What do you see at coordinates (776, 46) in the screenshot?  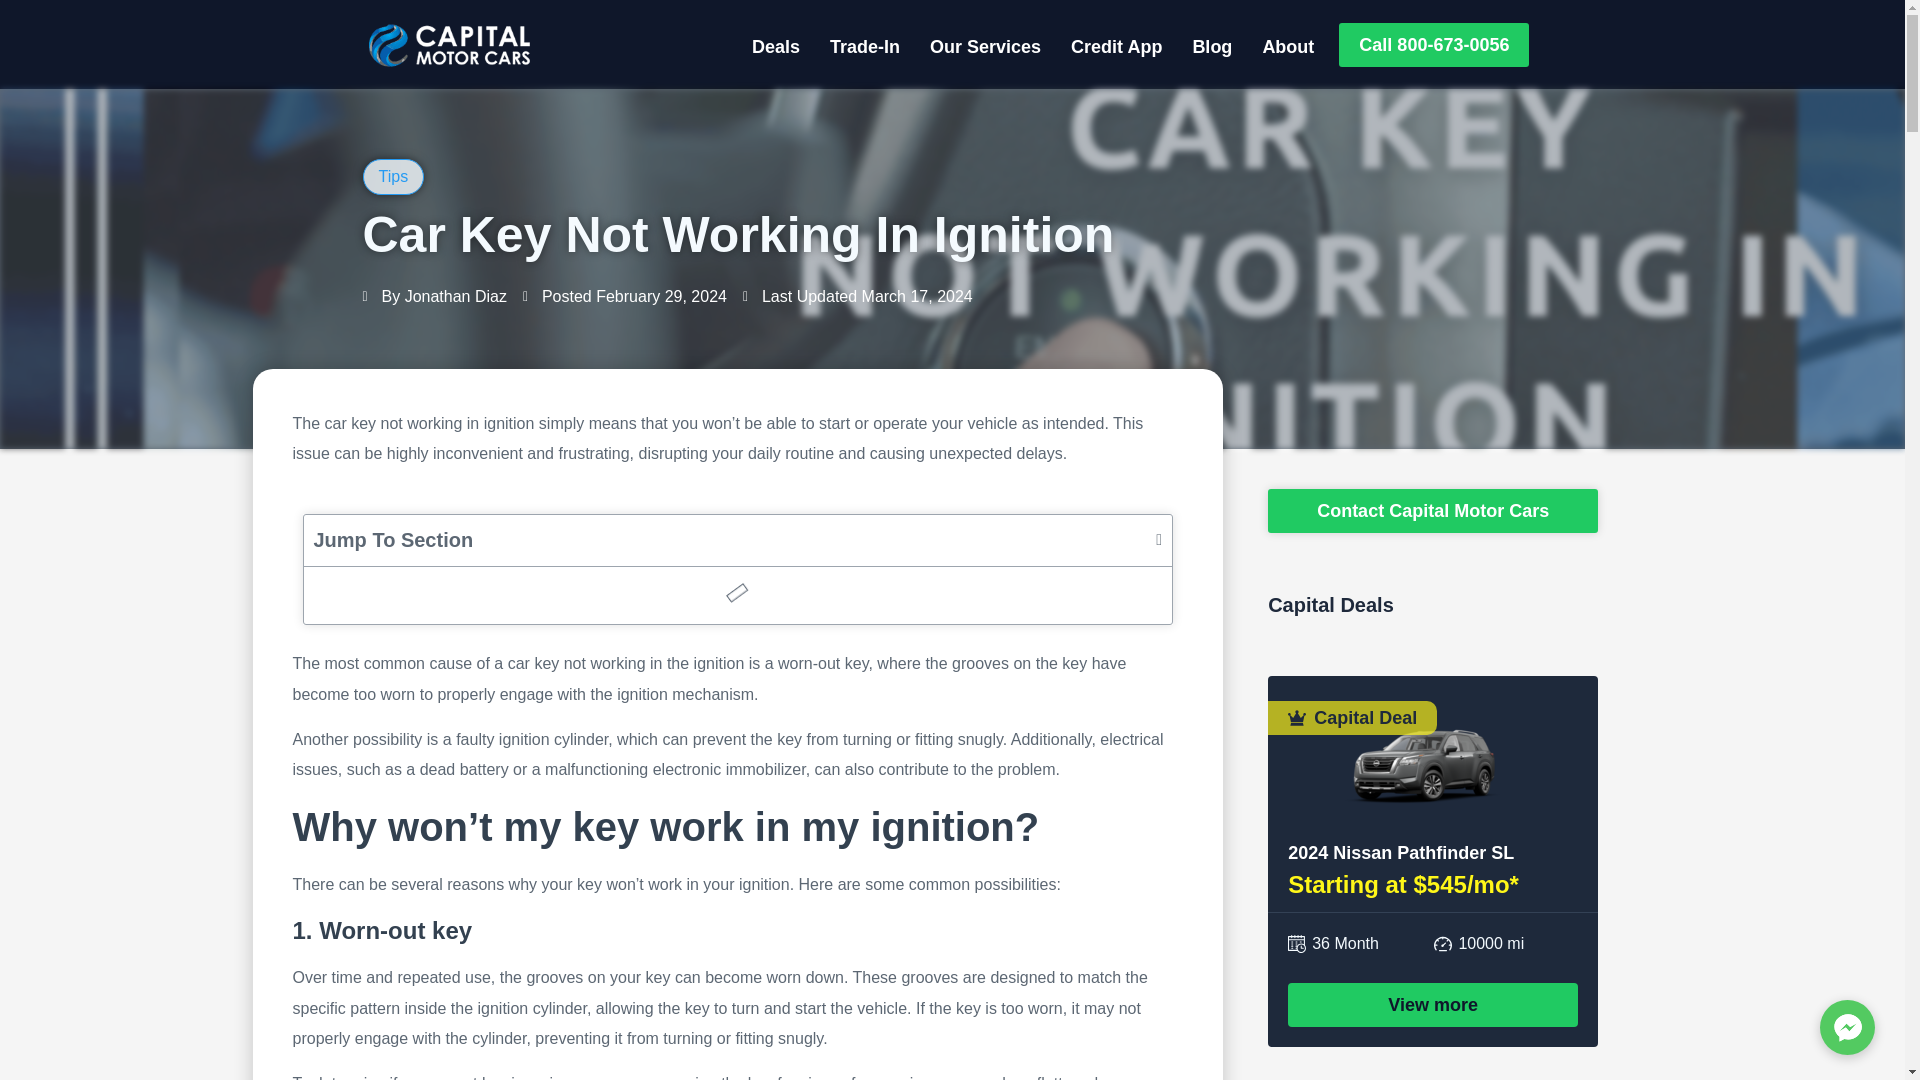 I see `Deals` at bounding box center [776, 46].